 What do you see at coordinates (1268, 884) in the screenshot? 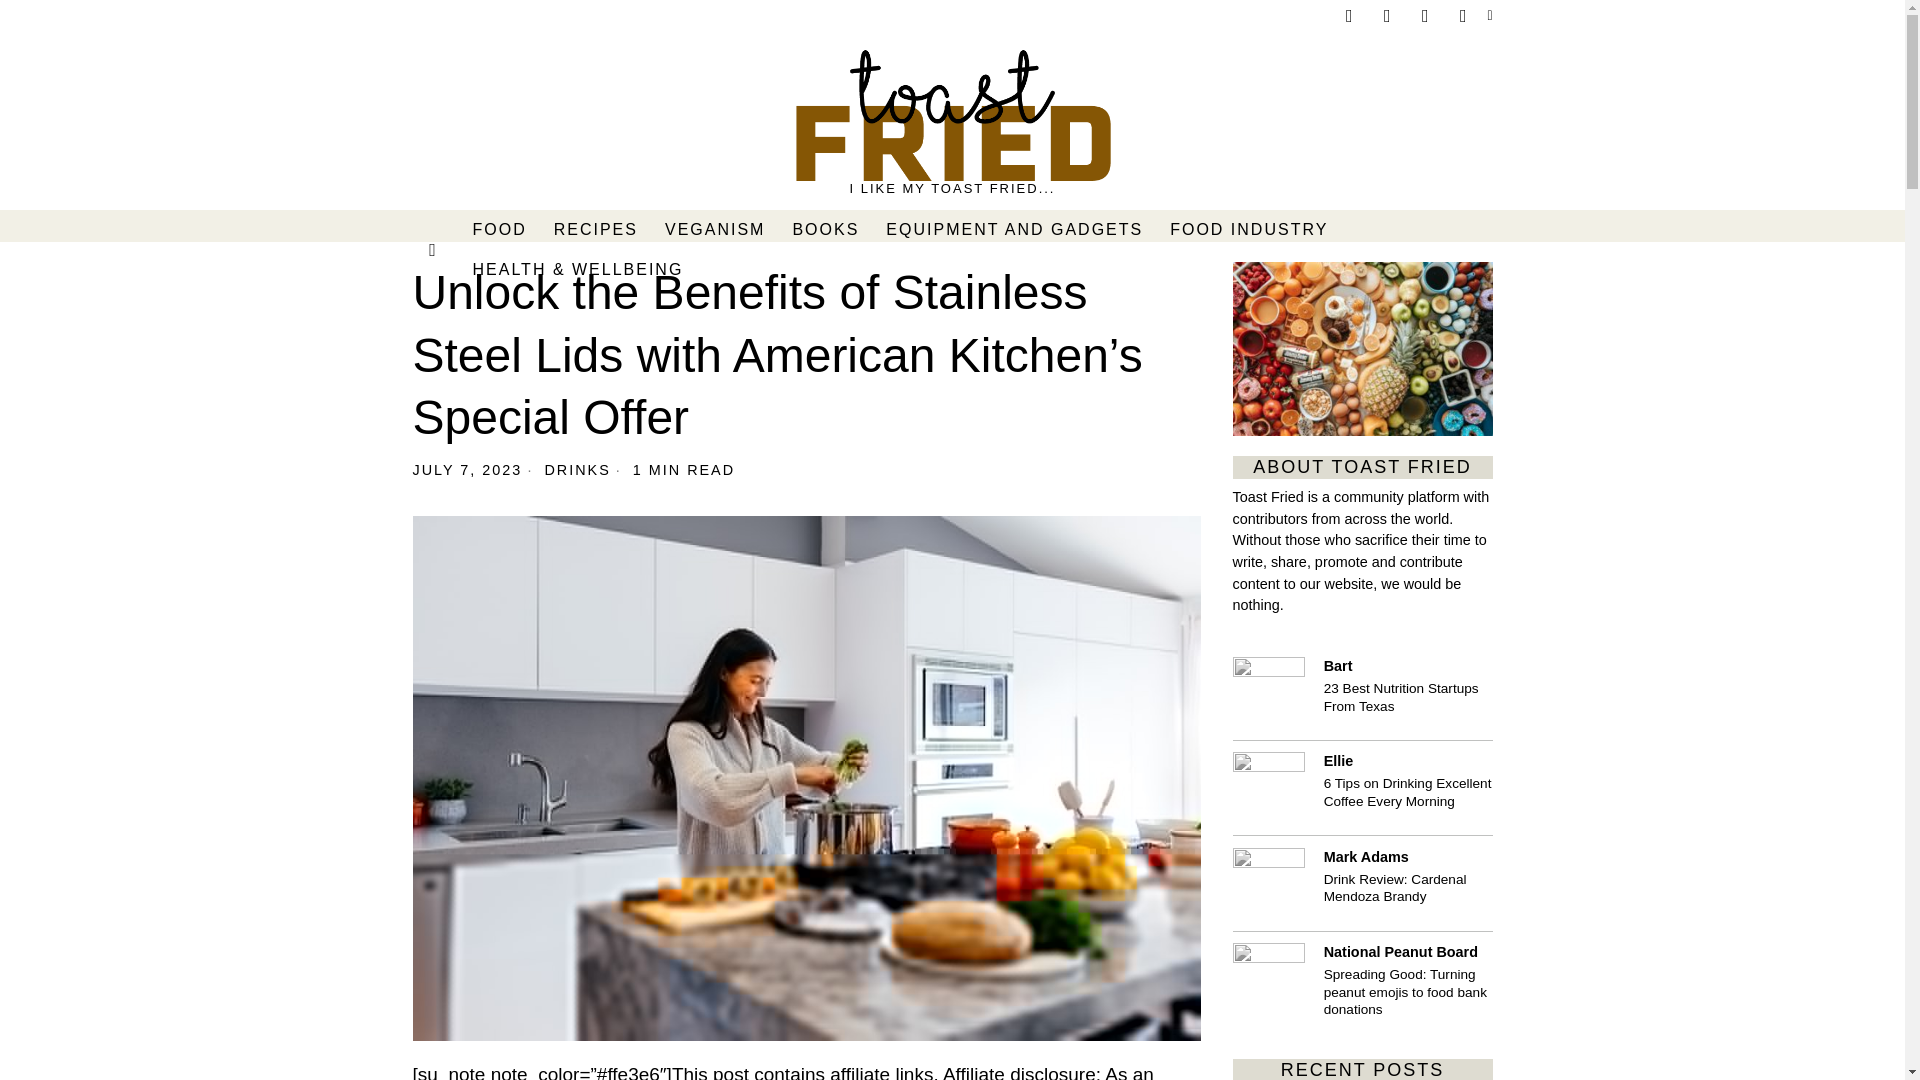
I see `Mark Adams` at bounding box center [1268, 884].